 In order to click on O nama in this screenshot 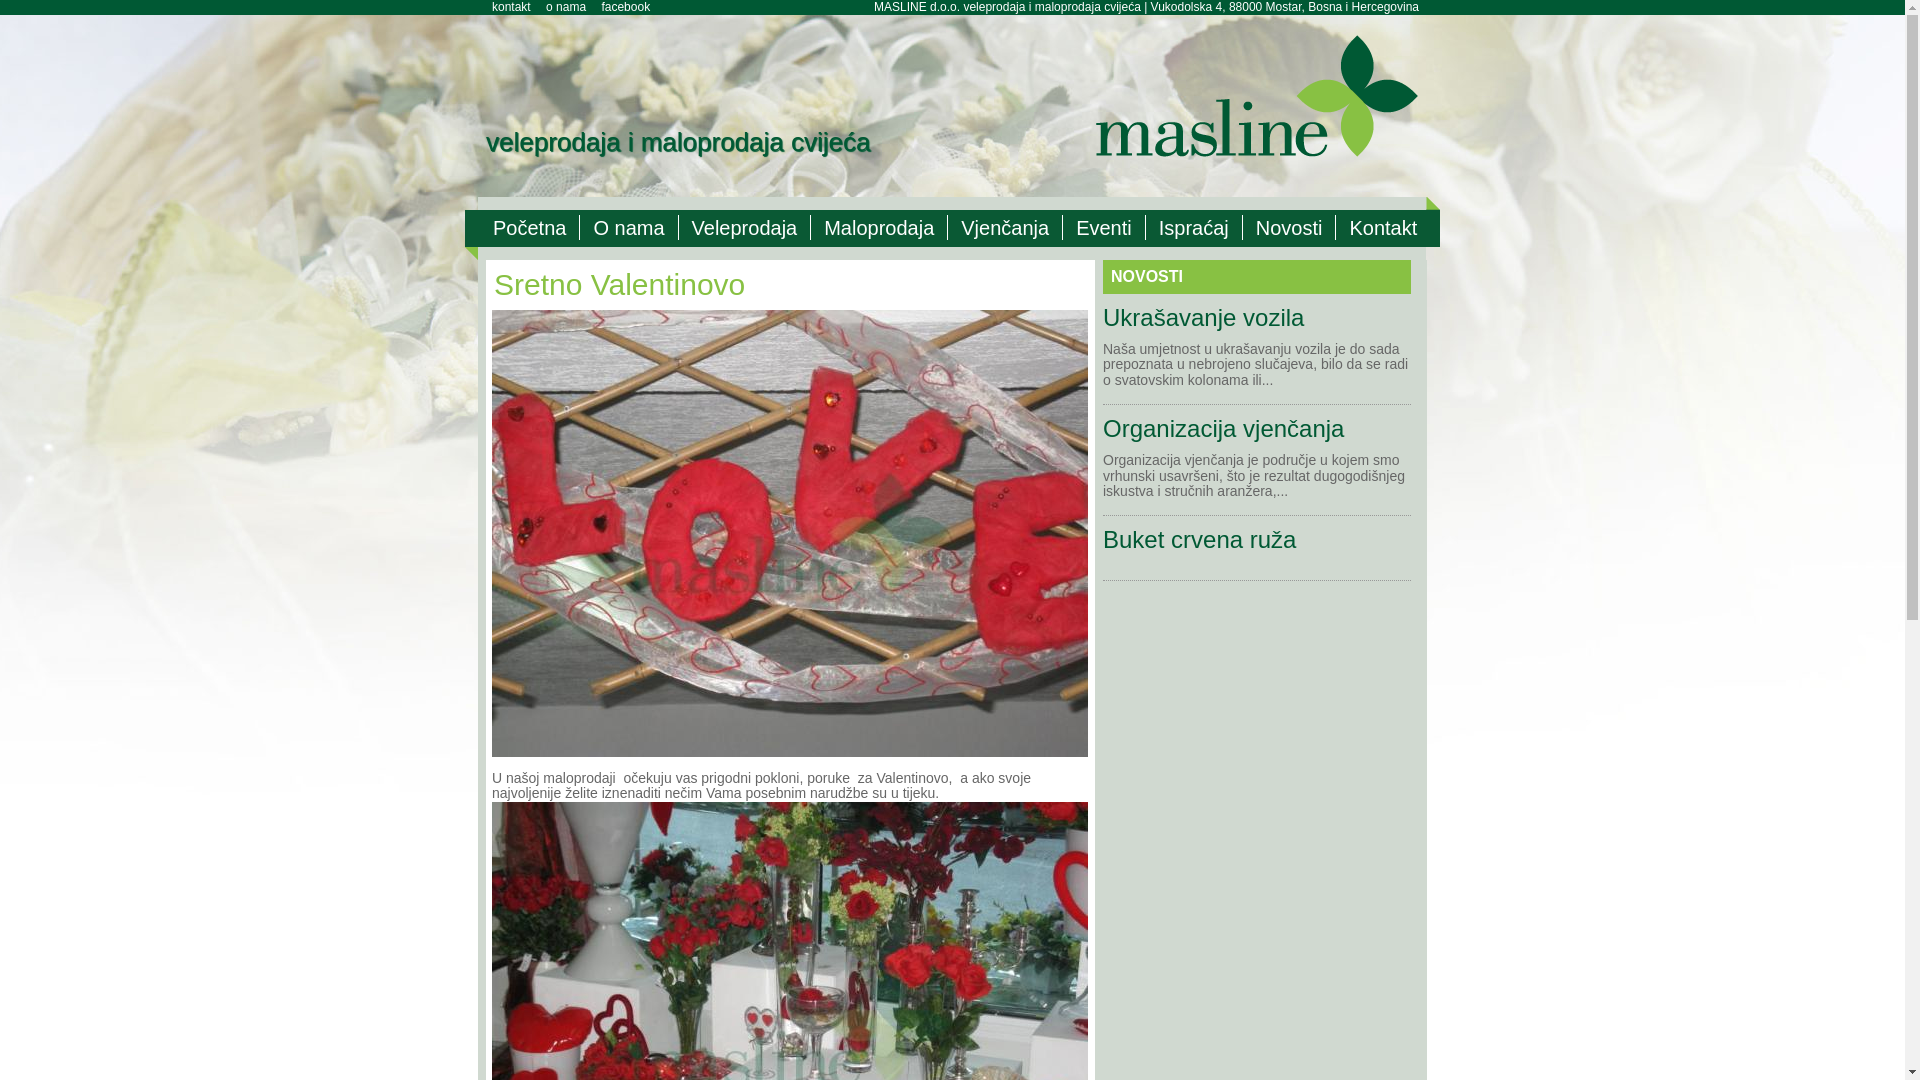, I will do `click(629, 228)`.